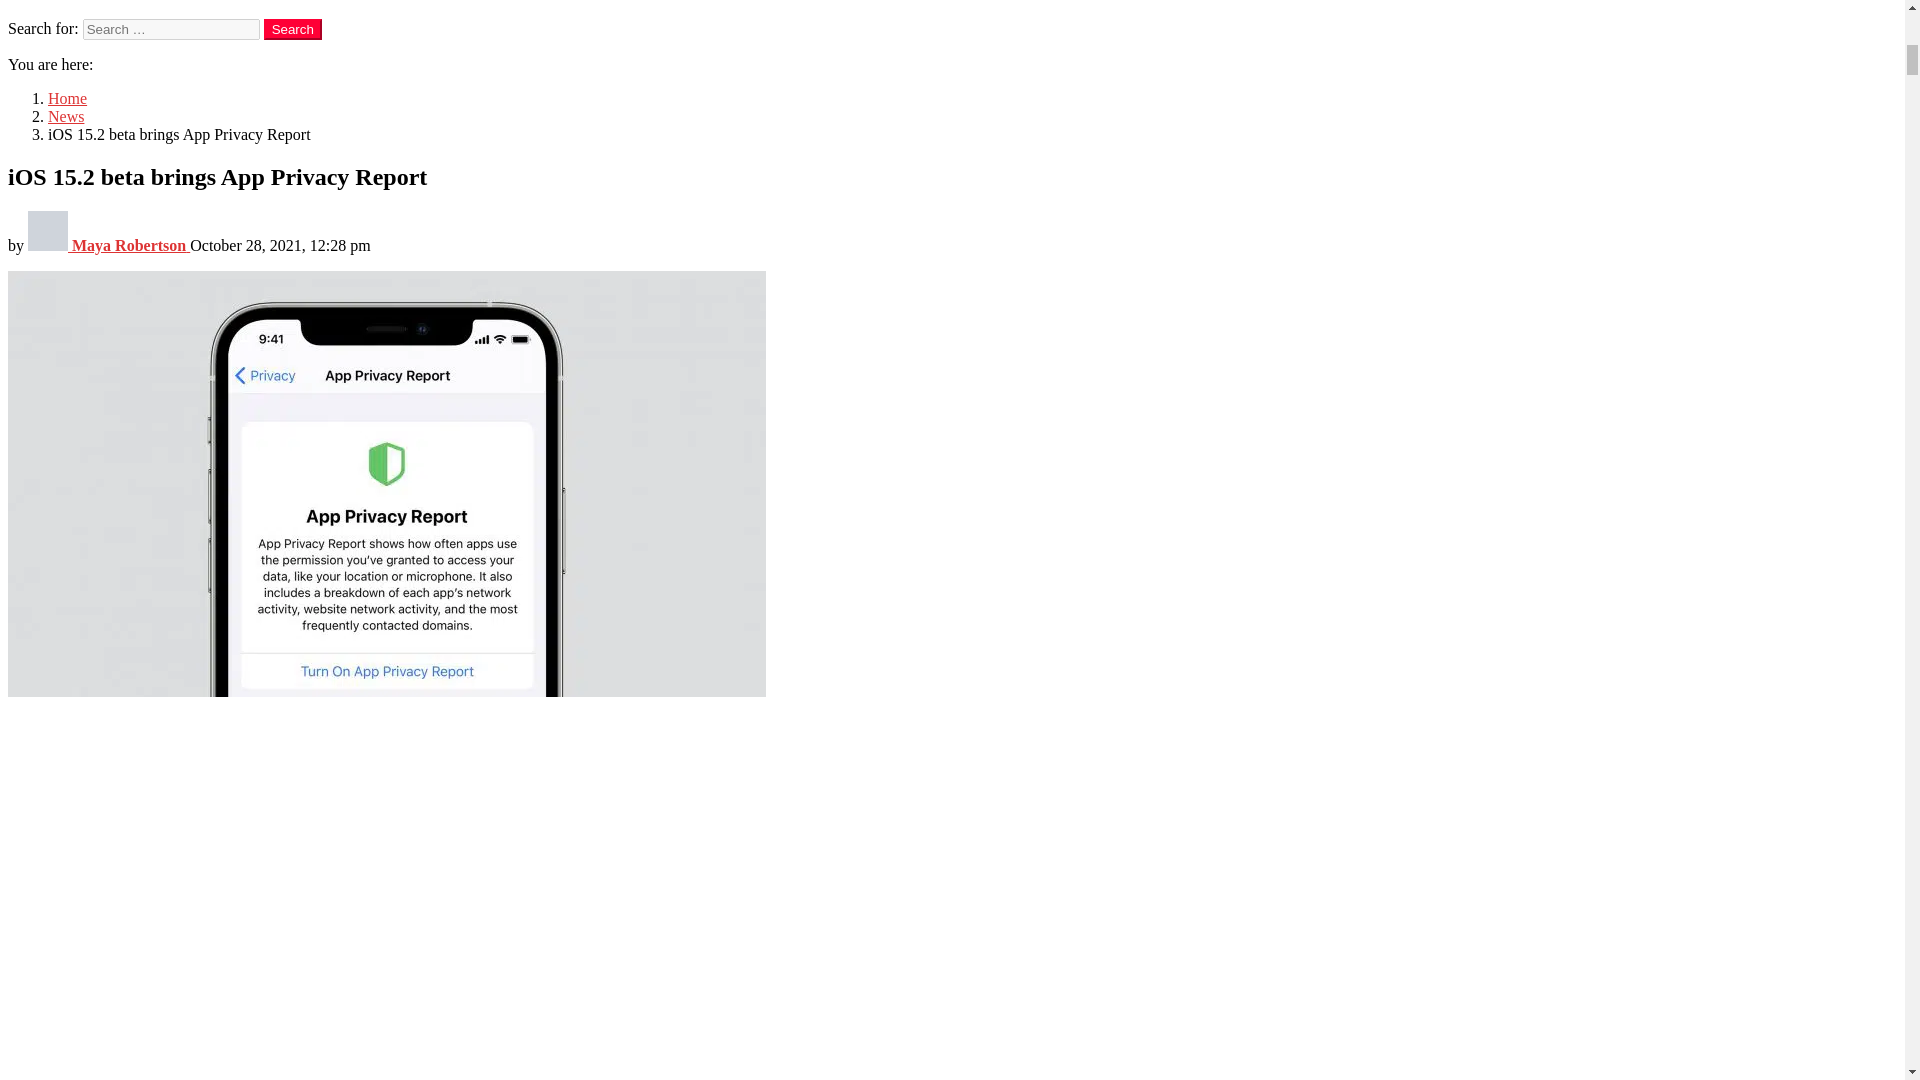 The image size is (1920, 1080). What do you see at coordinates (170, 29) in the screenshot?
I see `Search for:` at bounding box center [170, 29].